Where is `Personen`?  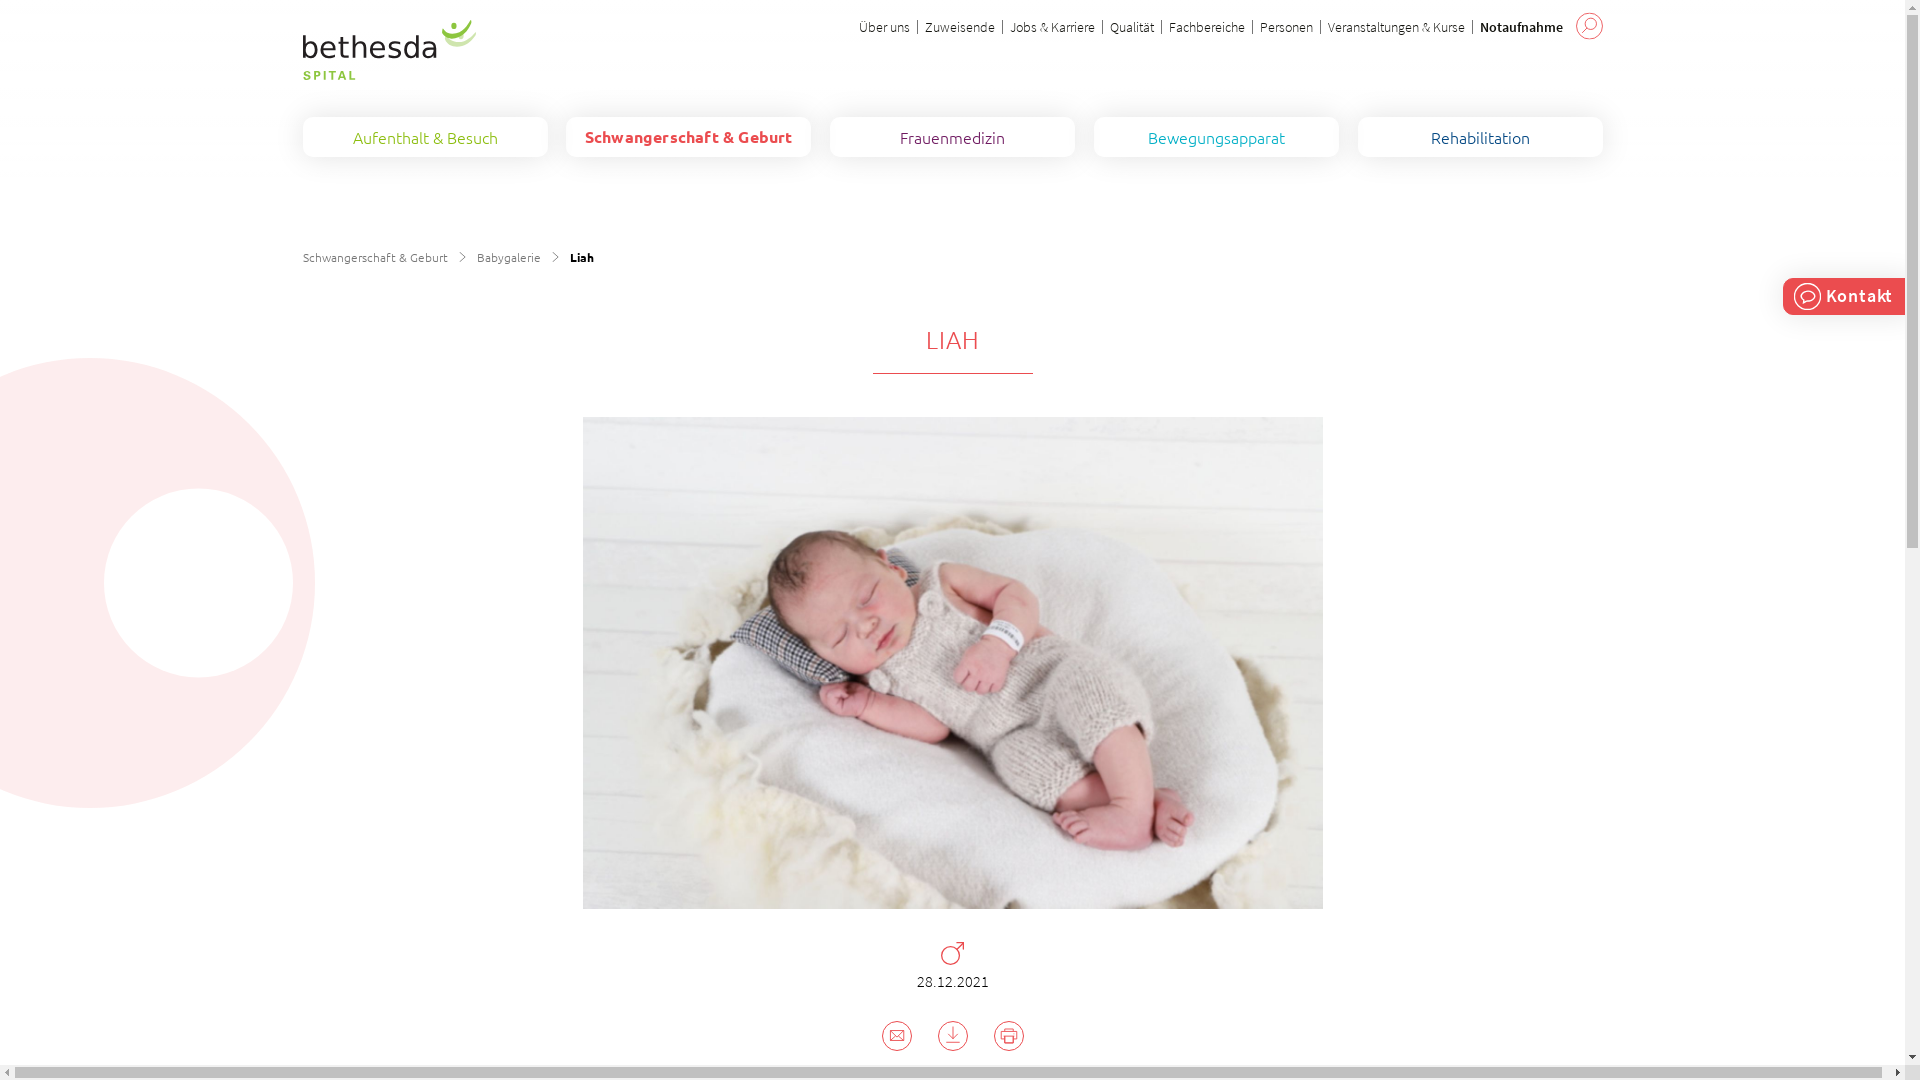 Personen is located at coordinates (1286, 27).